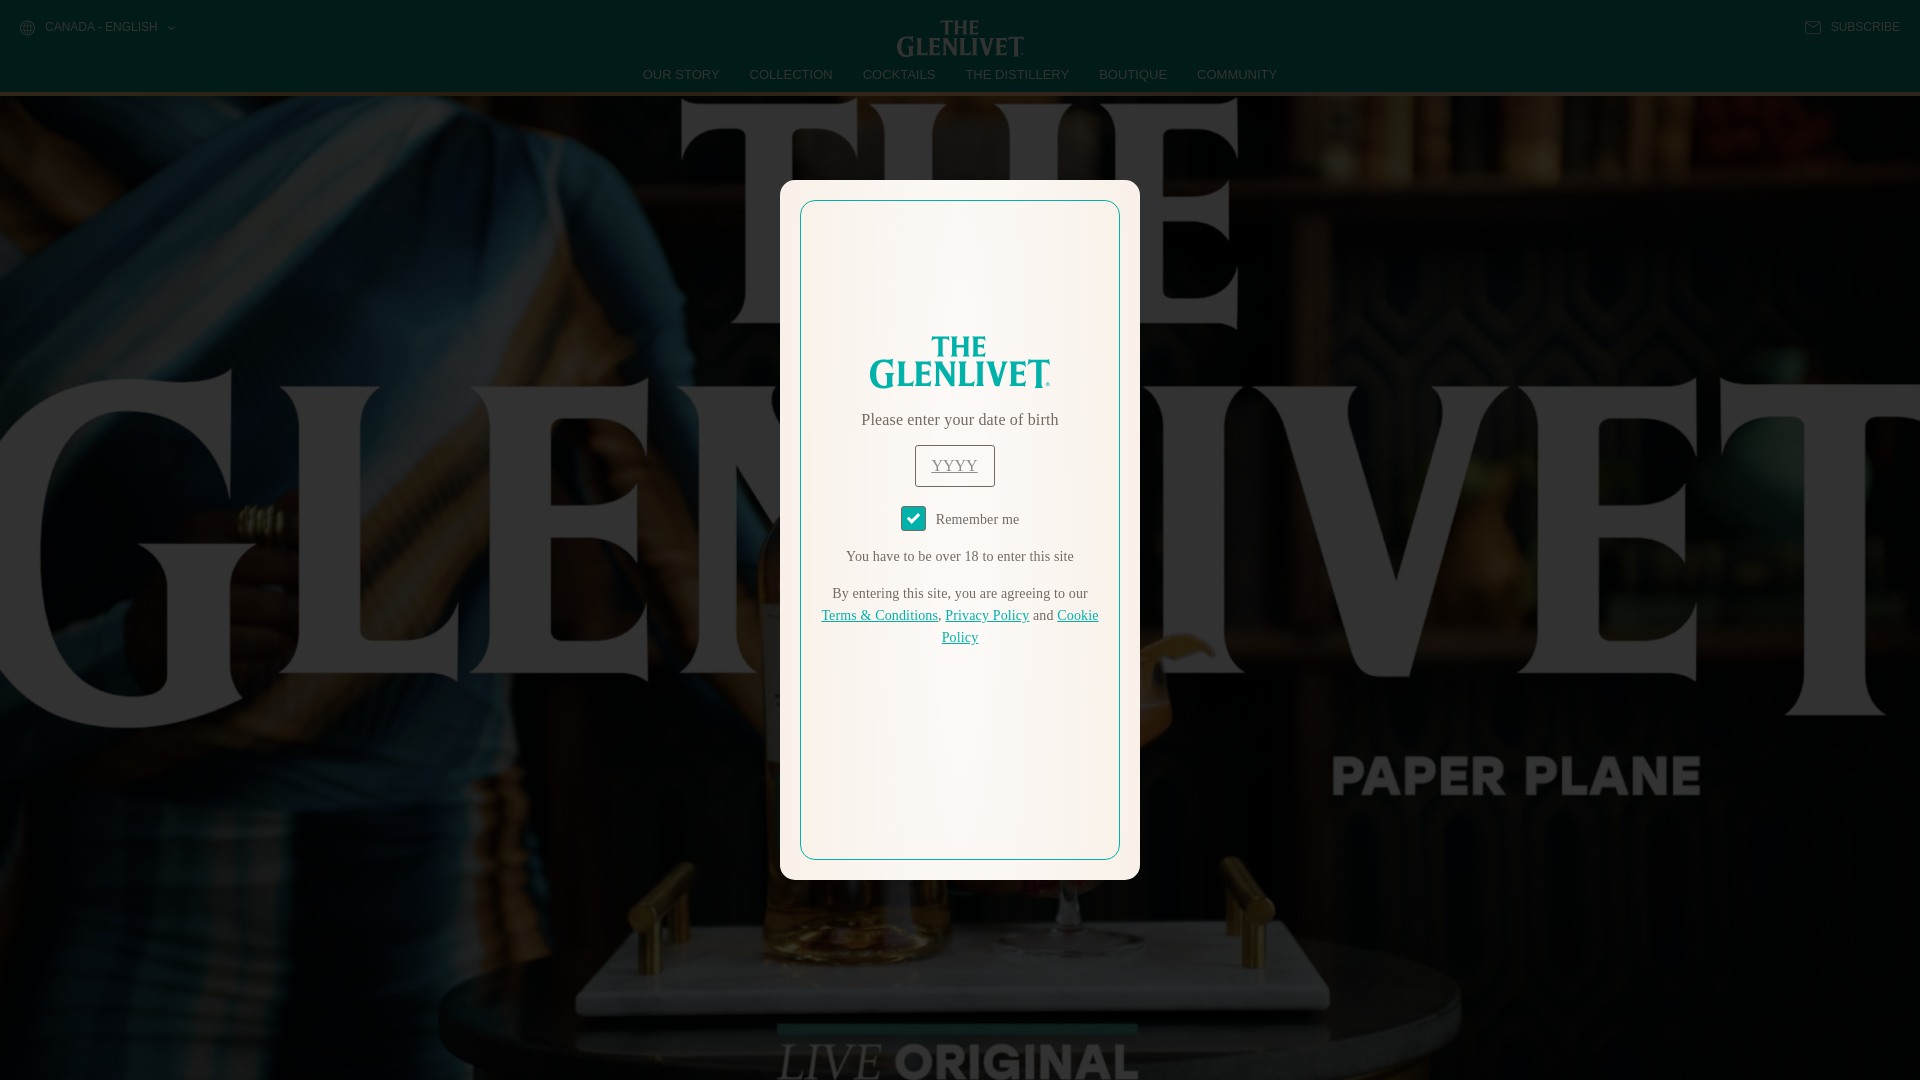  What do you see at coordinates (986, 616) in the screenshot?
I see `Privacy Policy` at bounding box center [986, 616].